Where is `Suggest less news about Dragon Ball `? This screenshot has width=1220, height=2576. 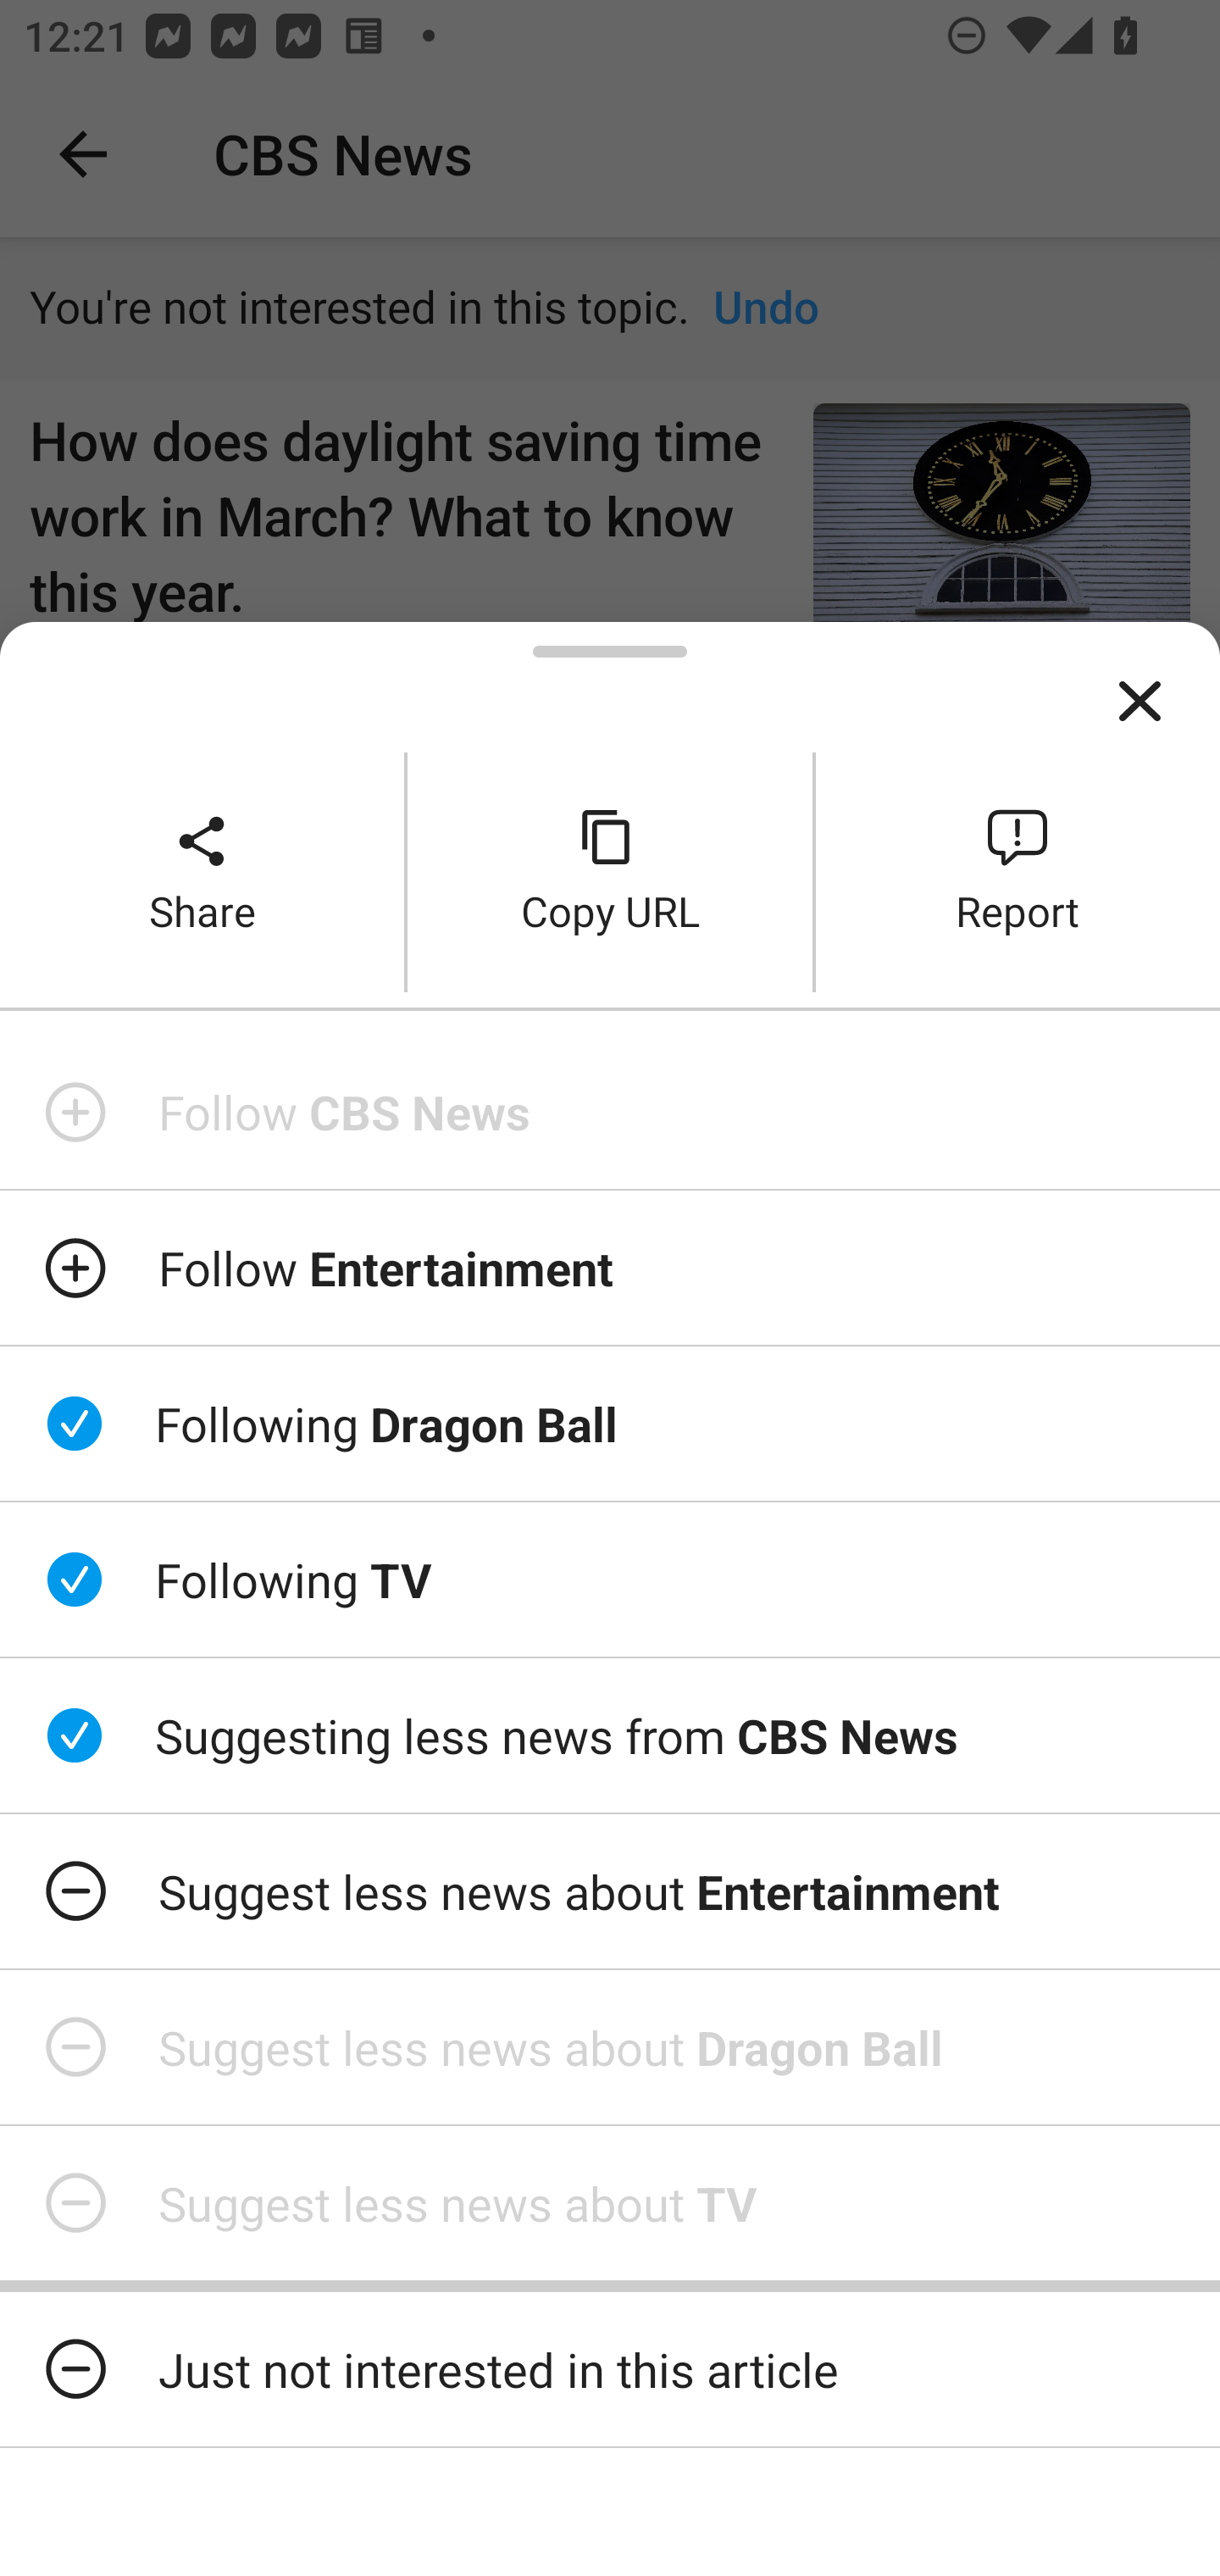
Suggest less news about Dragon Ball  is located at coordinates (610, 2047).